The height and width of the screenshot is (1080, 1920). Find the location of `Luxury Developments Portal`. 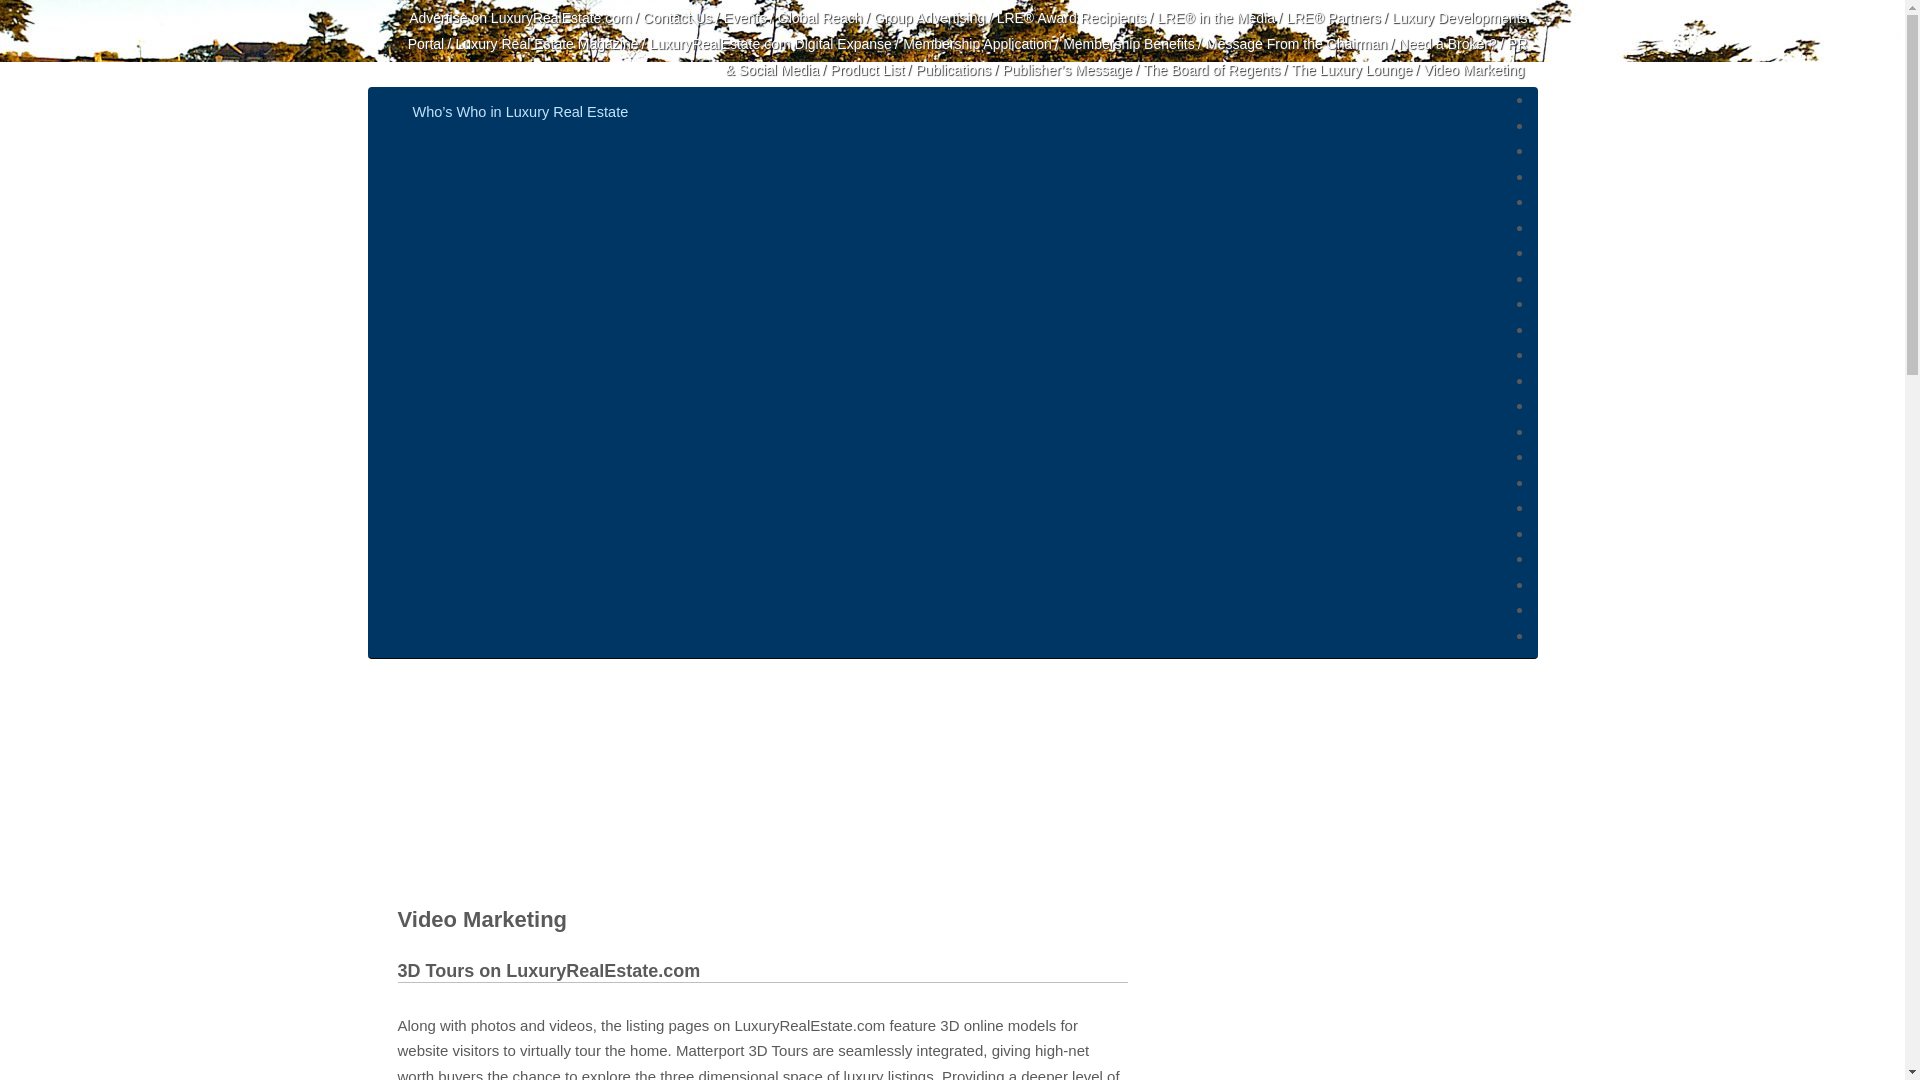

Luxury Developments Portal is located at coordinates (968, 30).